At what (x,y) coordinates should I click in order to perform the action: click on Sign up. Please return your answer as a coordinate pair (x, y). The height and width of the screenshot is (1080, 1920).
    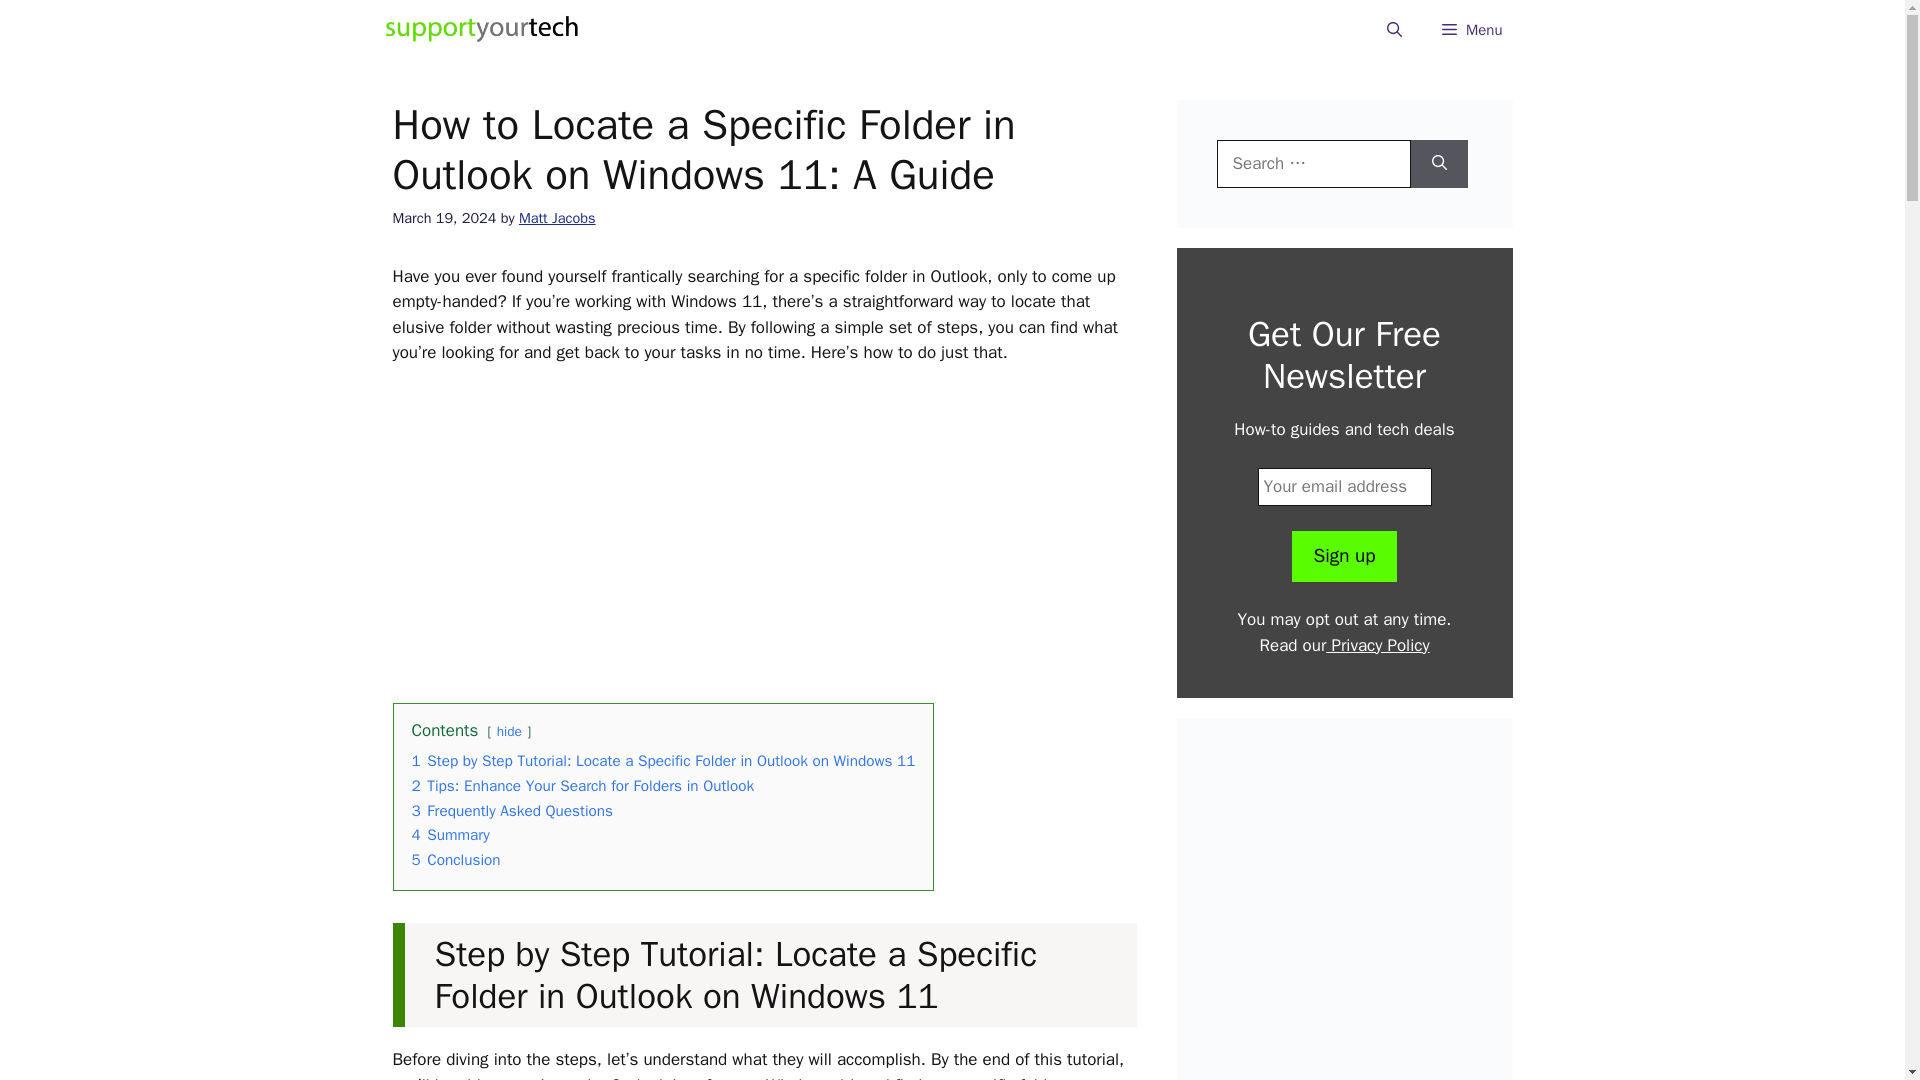
    Looking at the image, I should click on (1344, 556).